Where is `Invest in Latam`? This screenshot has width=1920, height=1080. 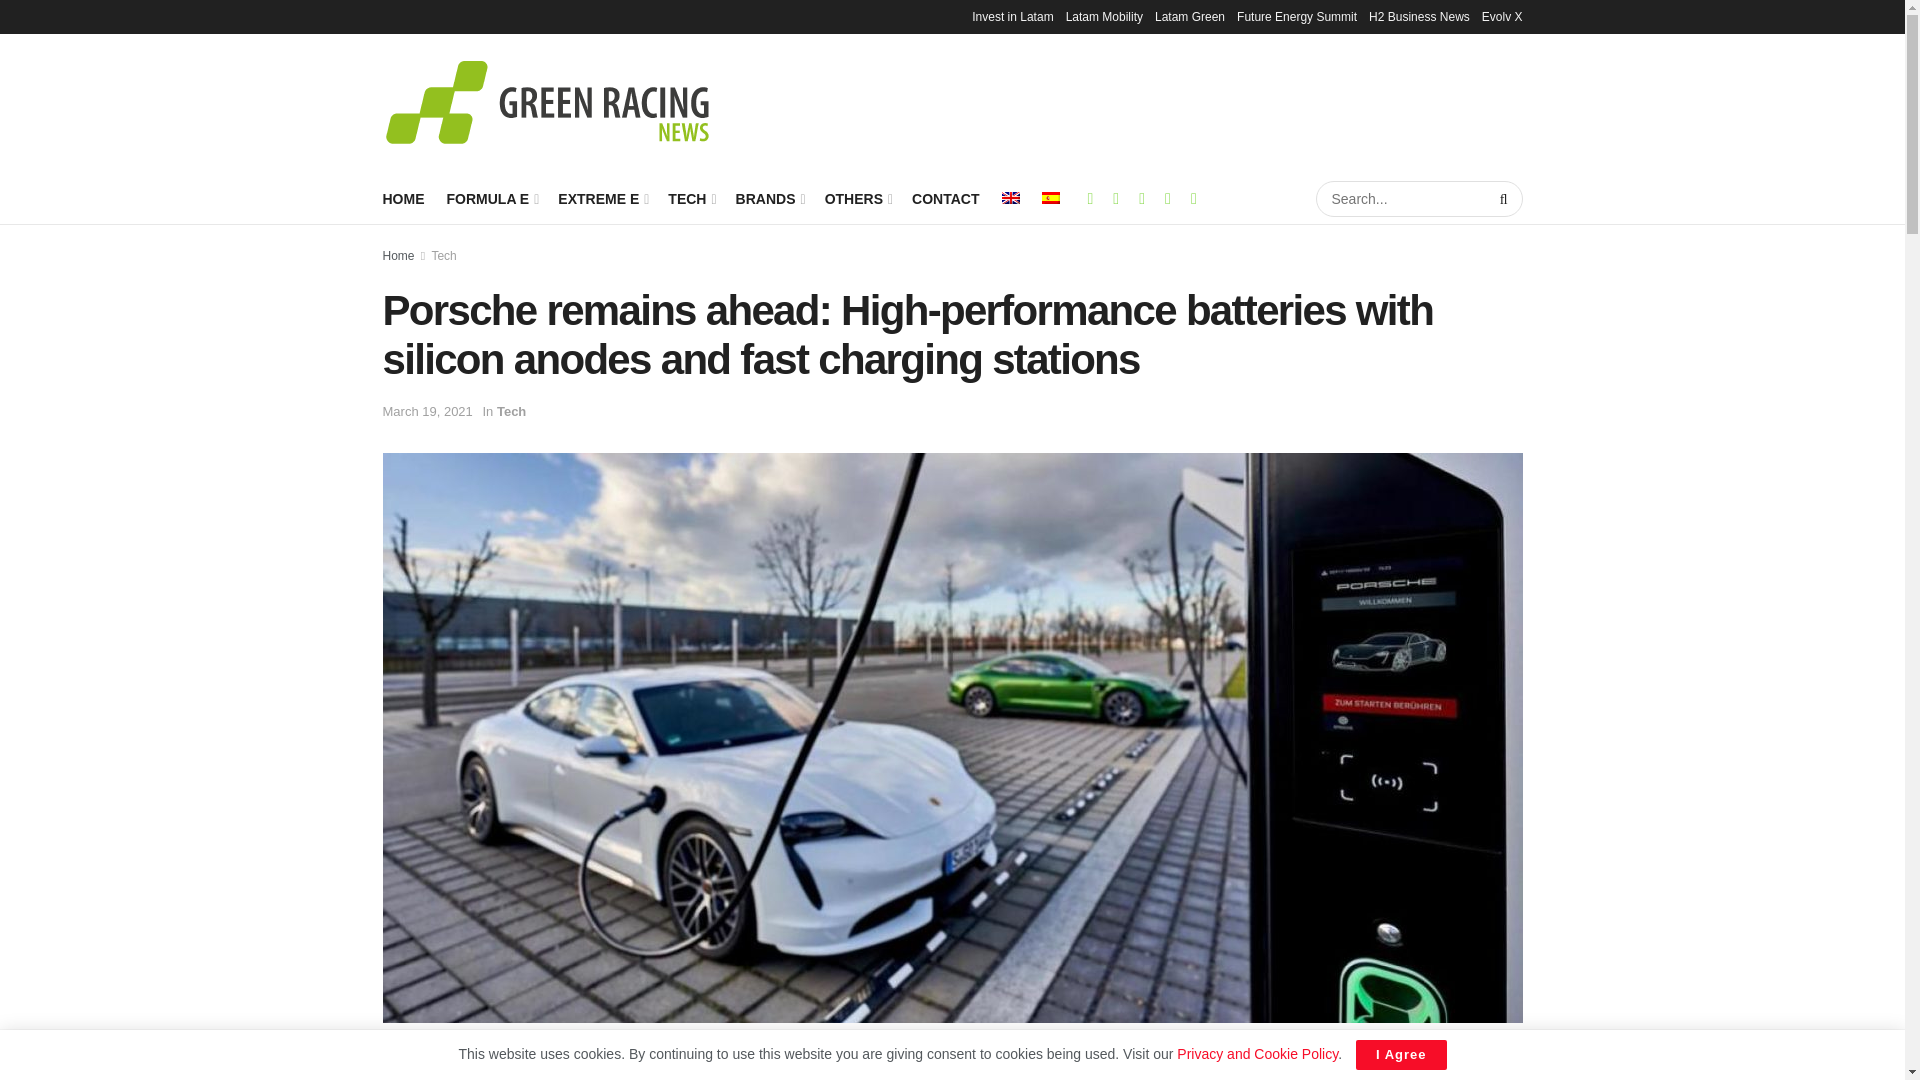
Invest in Latam is located at coordinates (1012, 16).